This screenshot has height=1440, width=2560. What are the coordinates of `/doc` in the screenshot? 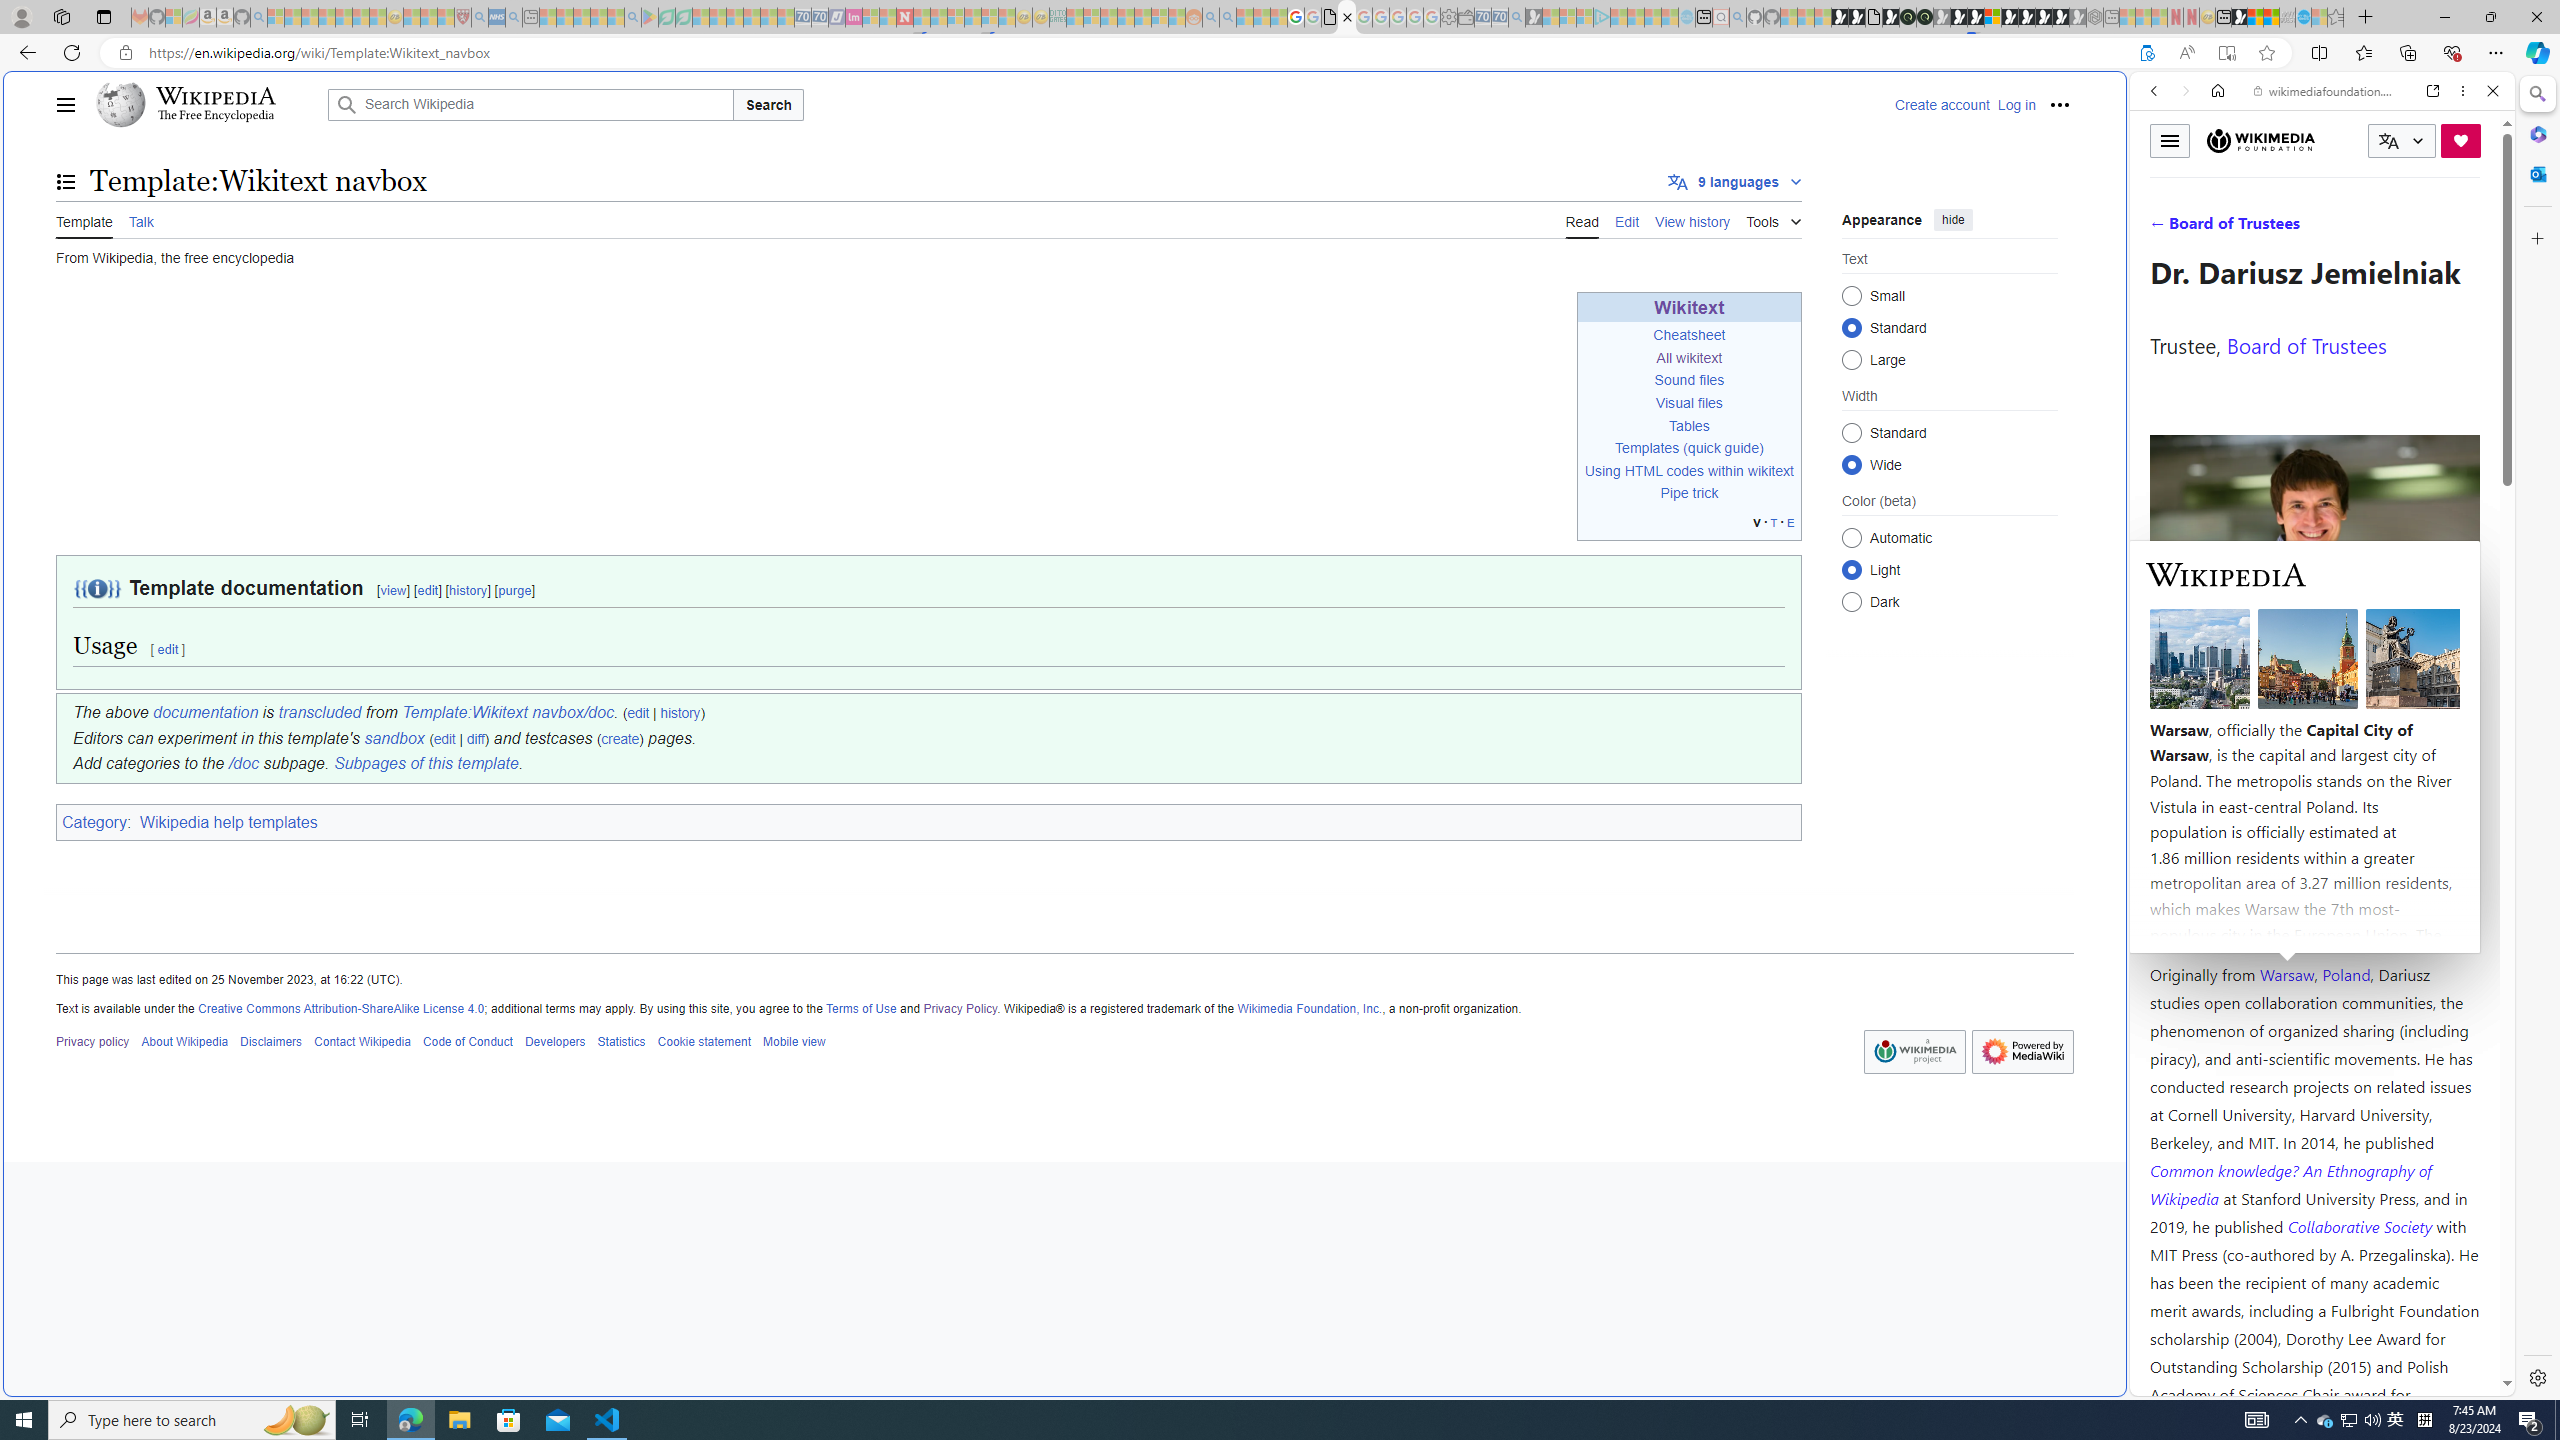 It's located at (242, 764).